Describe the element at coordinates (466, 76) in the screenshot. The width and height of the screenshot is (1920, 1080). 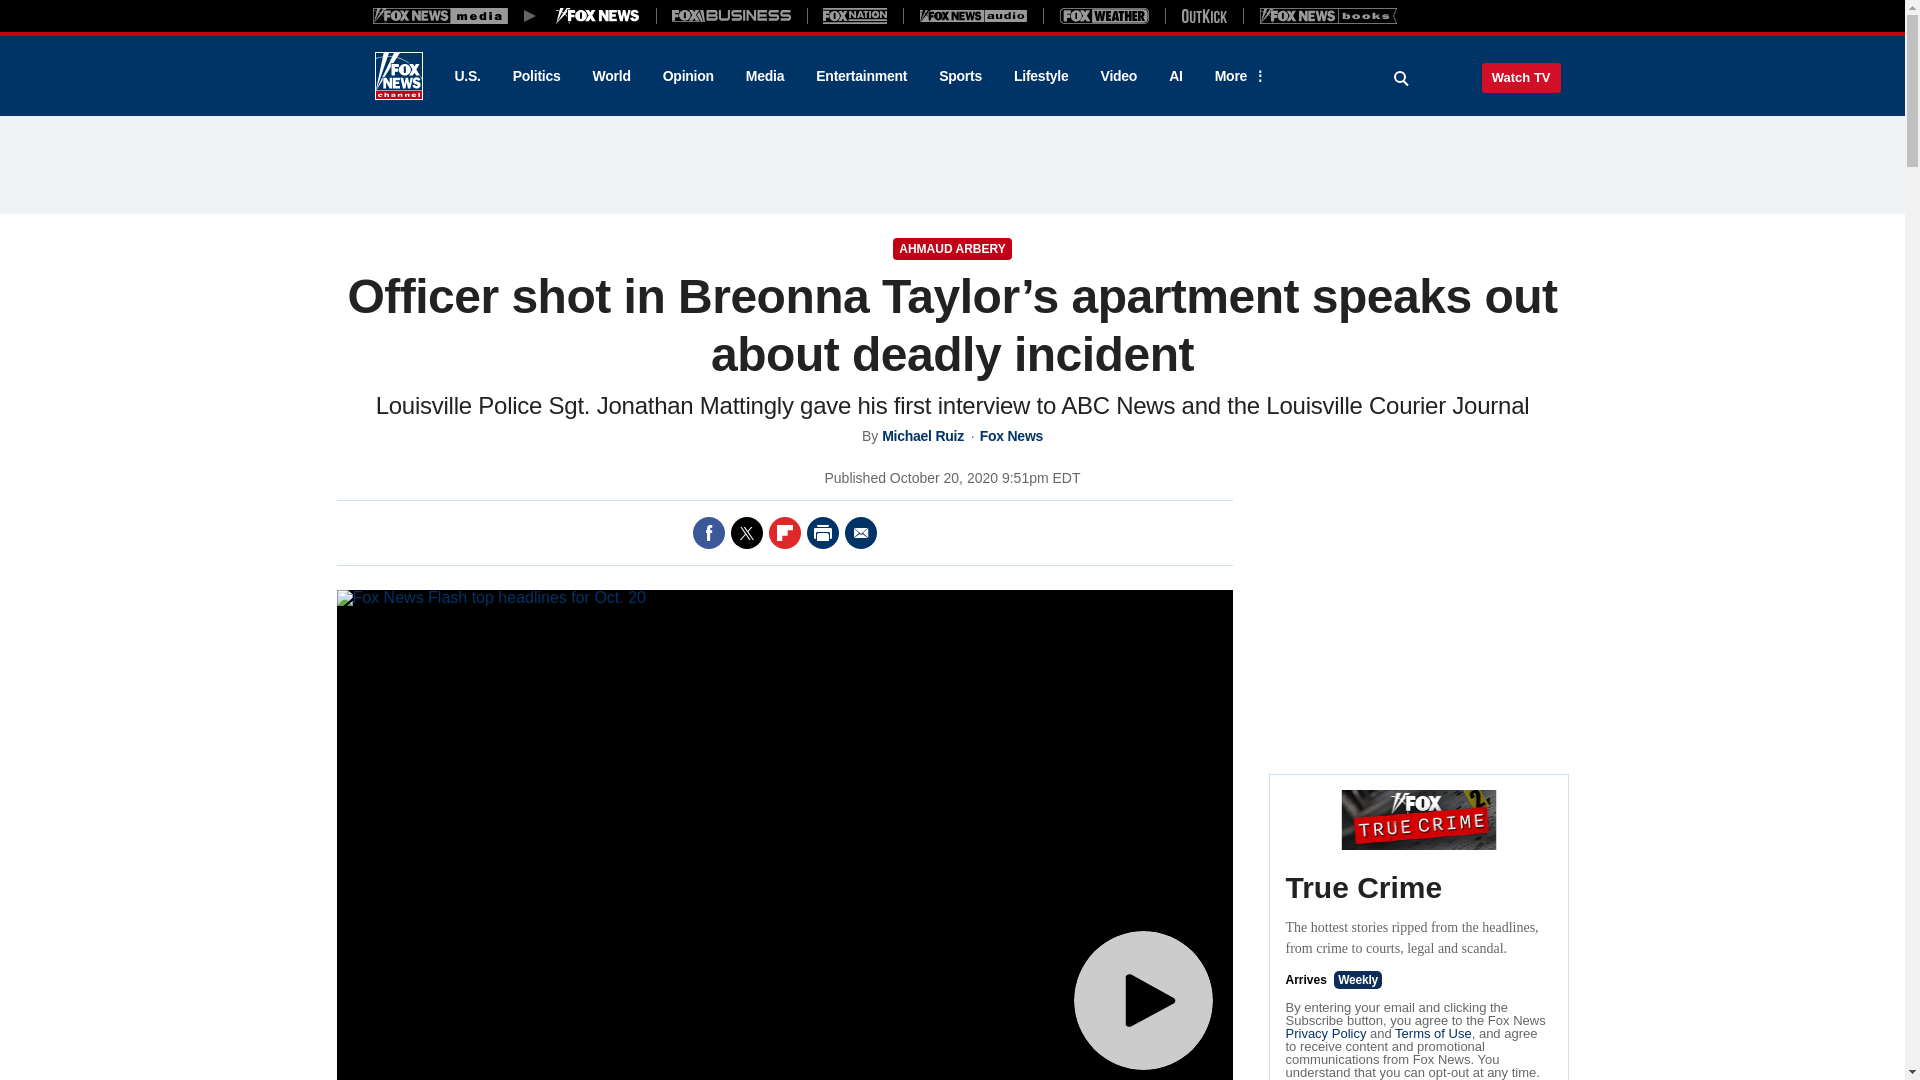
I see `U.S.` at that location.